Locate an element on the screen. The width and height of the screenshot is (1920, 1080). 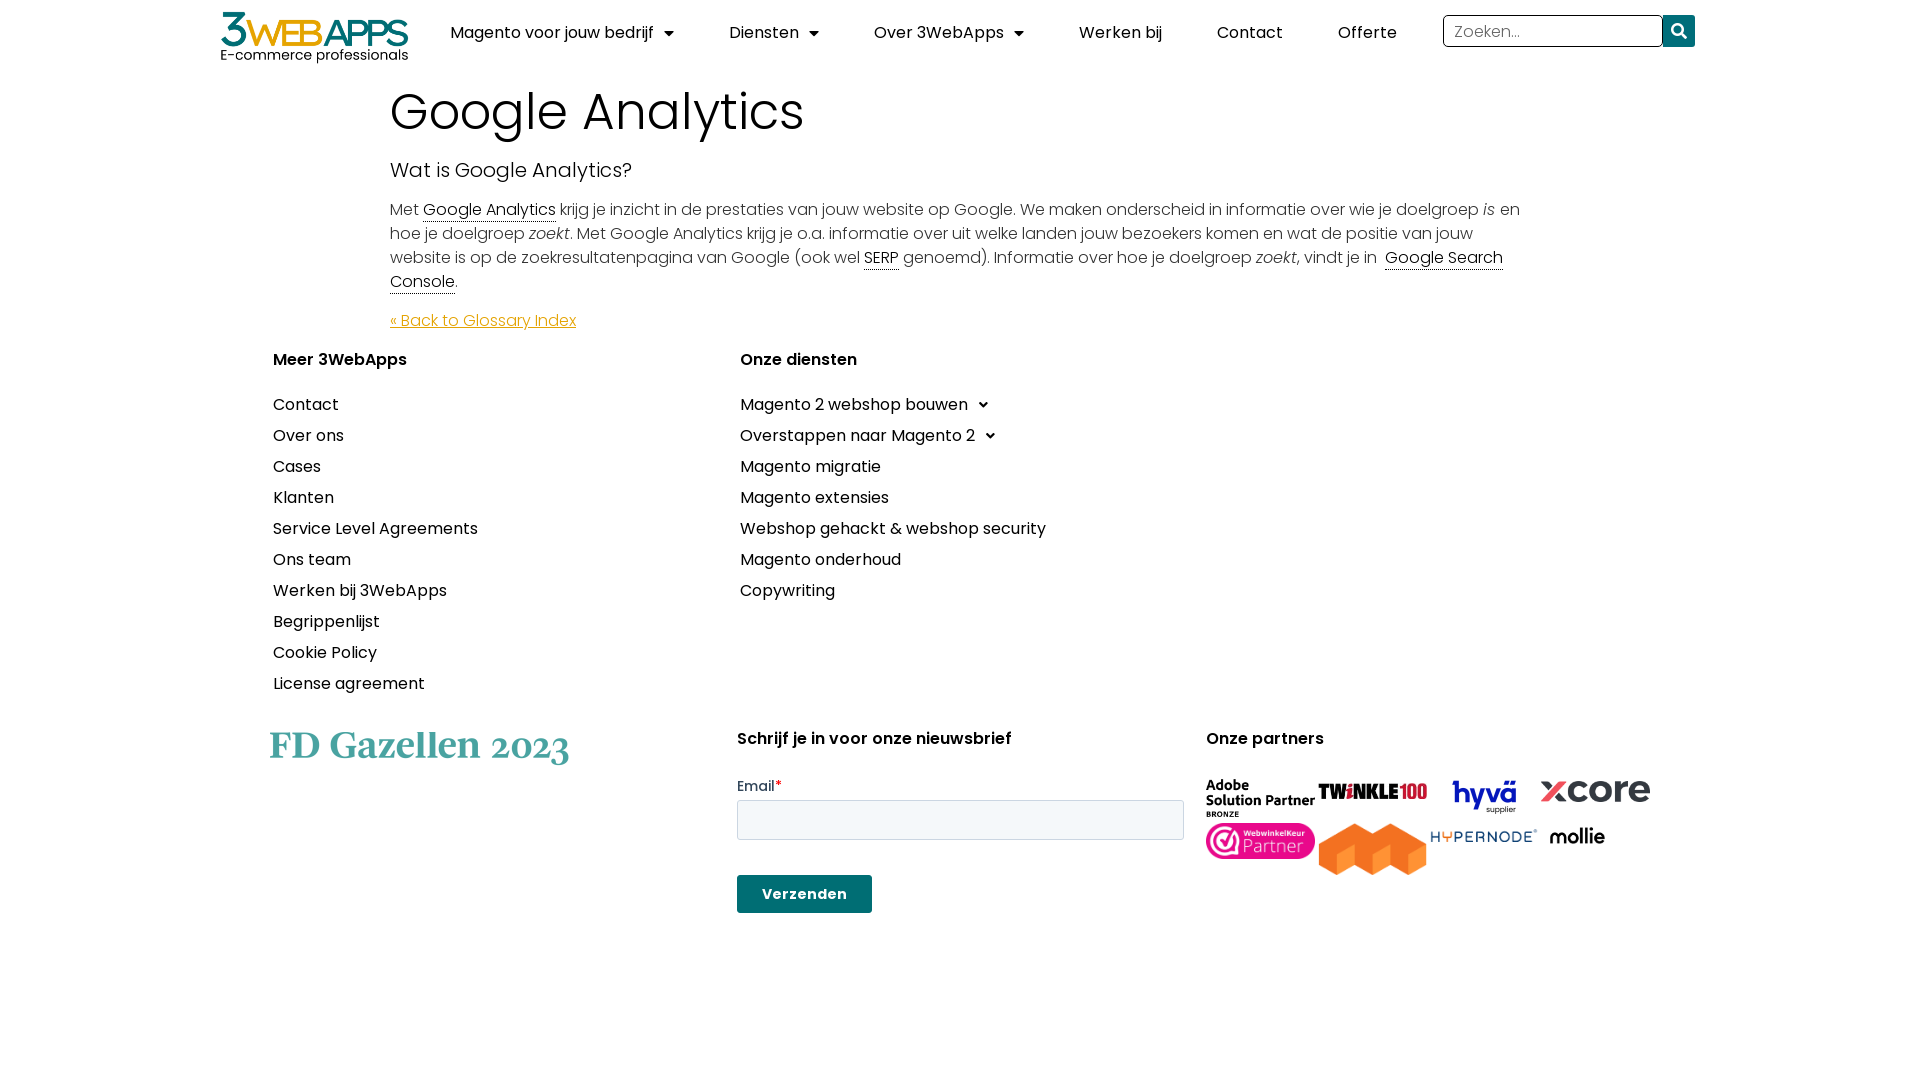
Google Search Console is located at coordinates (946, 270).